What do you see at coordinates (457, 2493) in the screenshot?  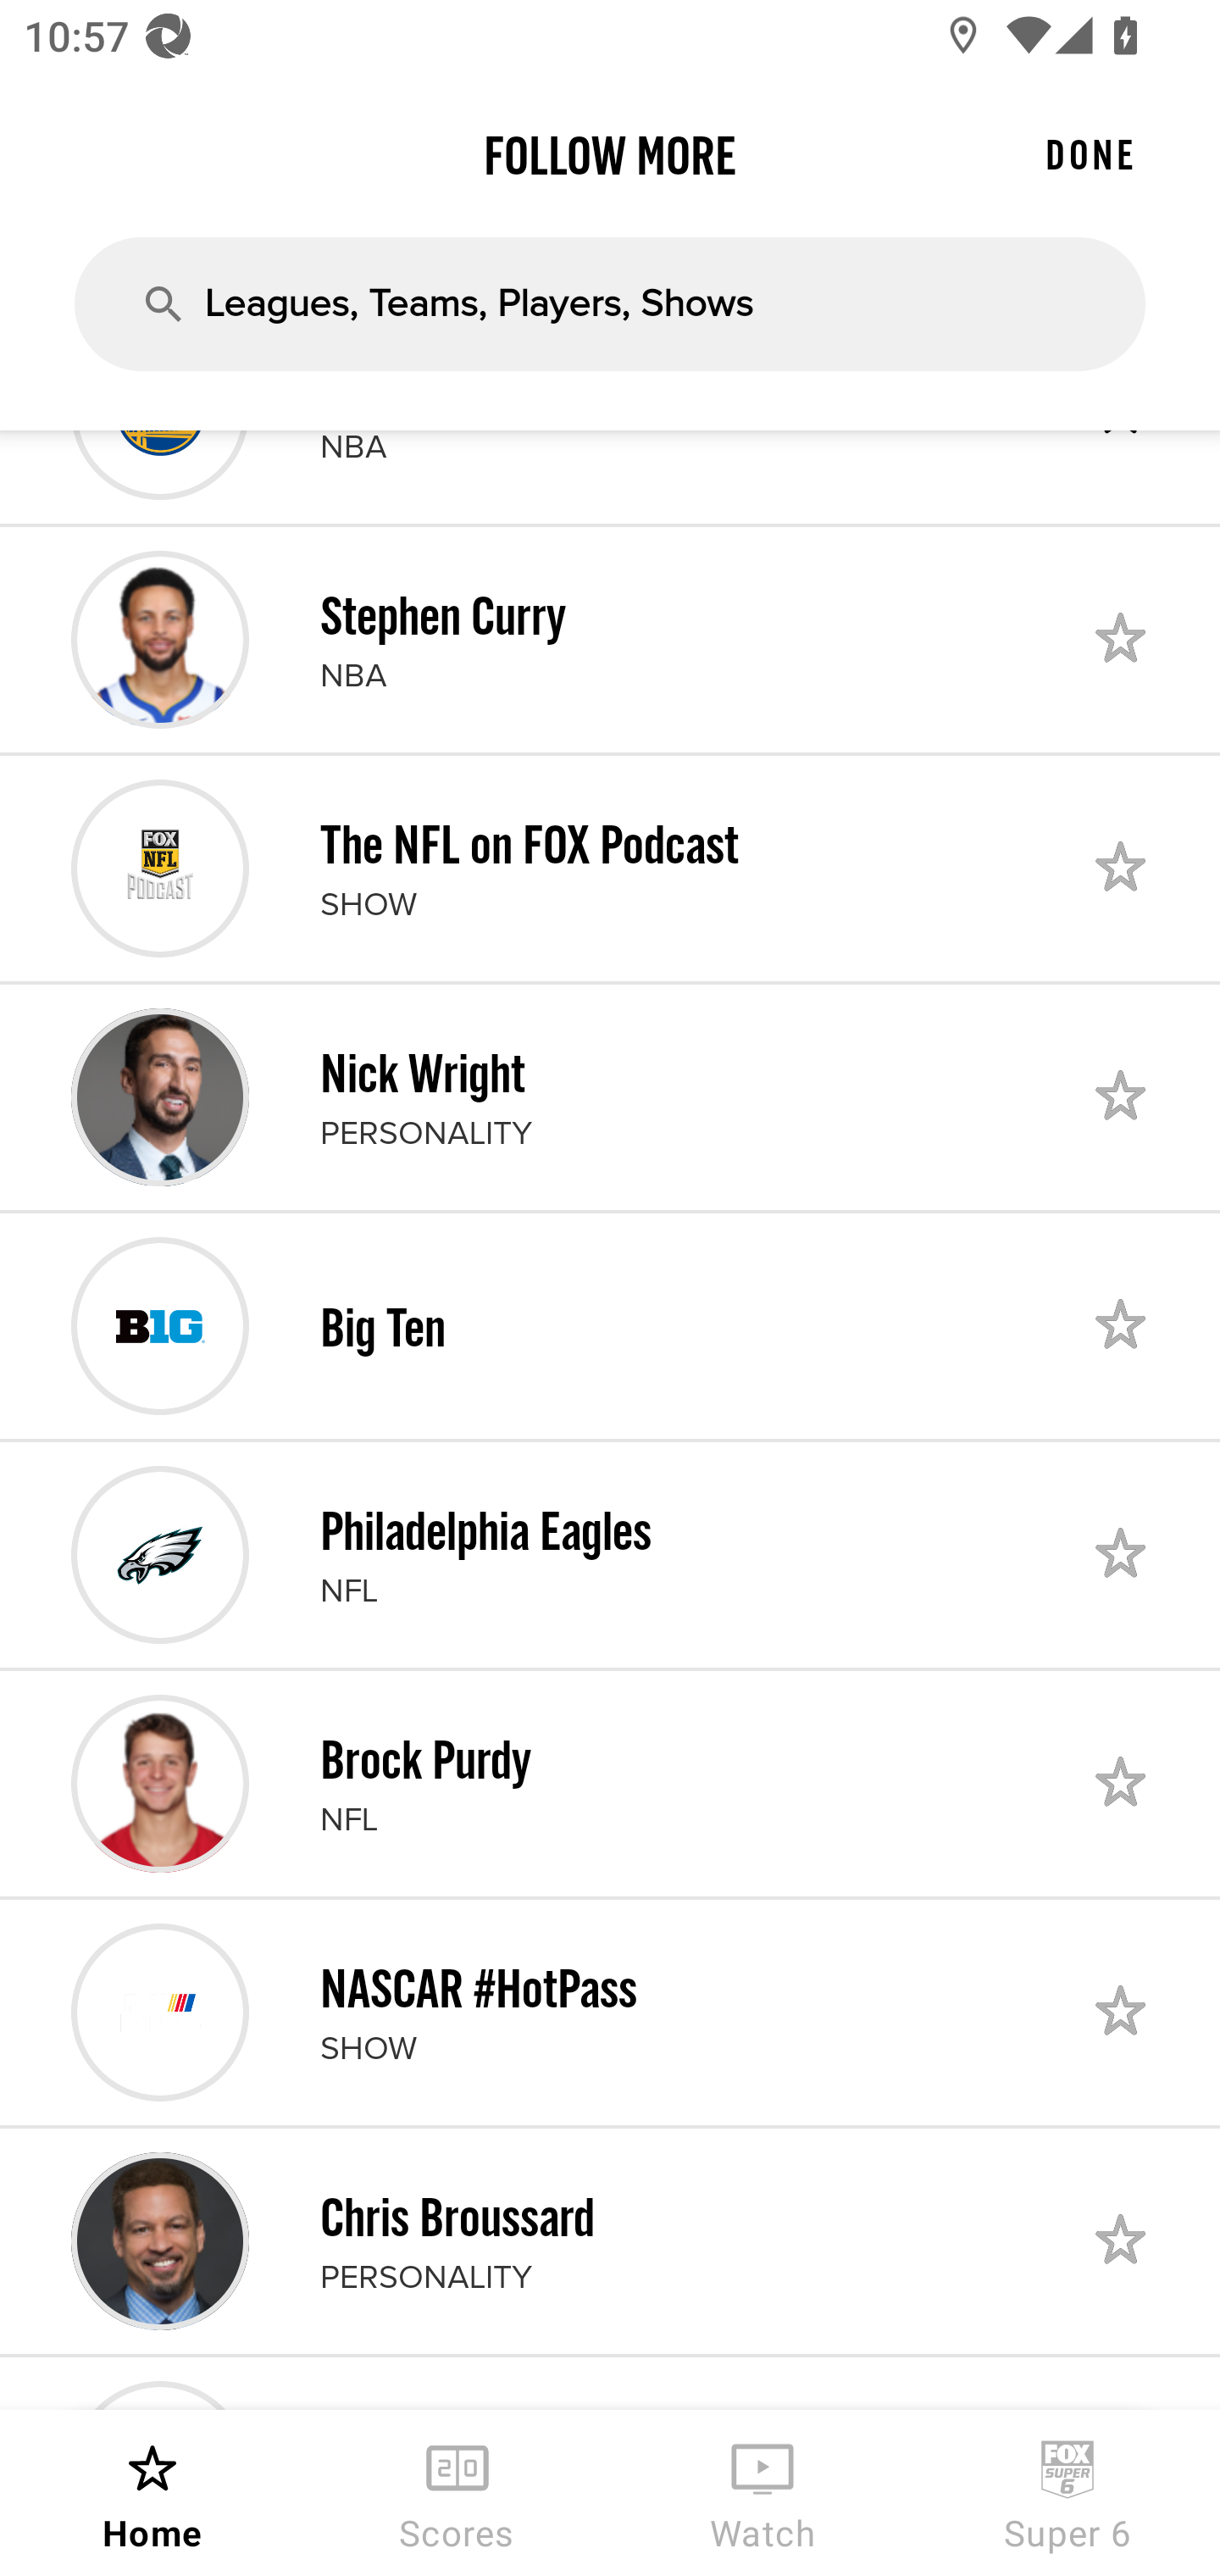 I see `Scores` at bounding box center [457, 2493].